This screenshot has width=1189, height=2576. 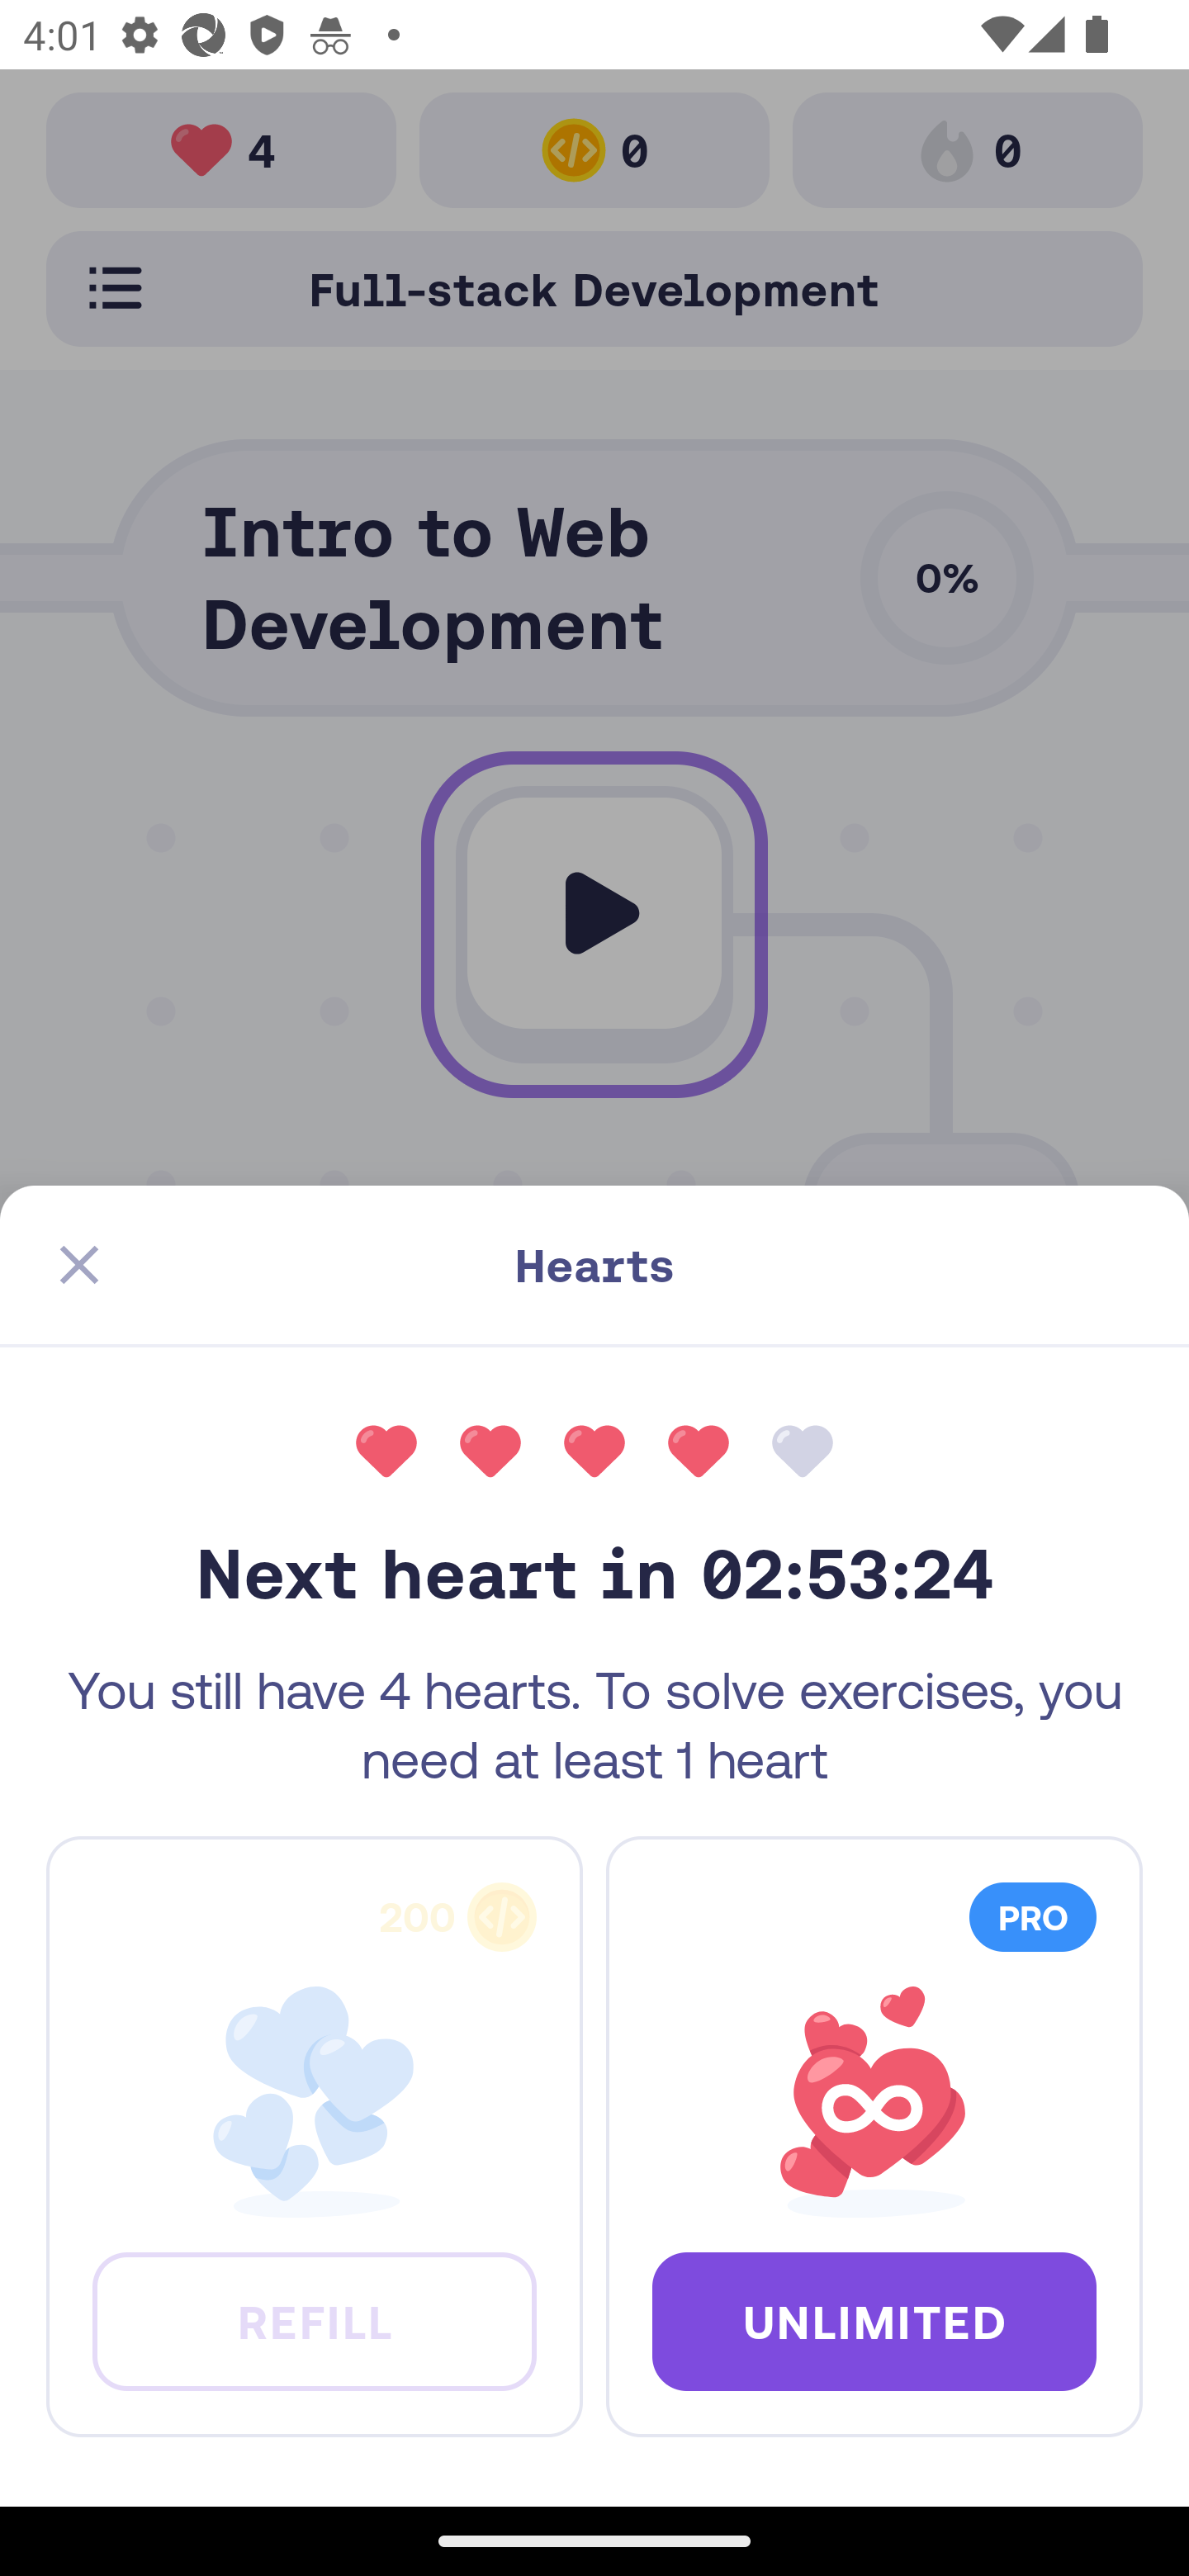 I want to click on REFILL, so click(x=314, y=2320).